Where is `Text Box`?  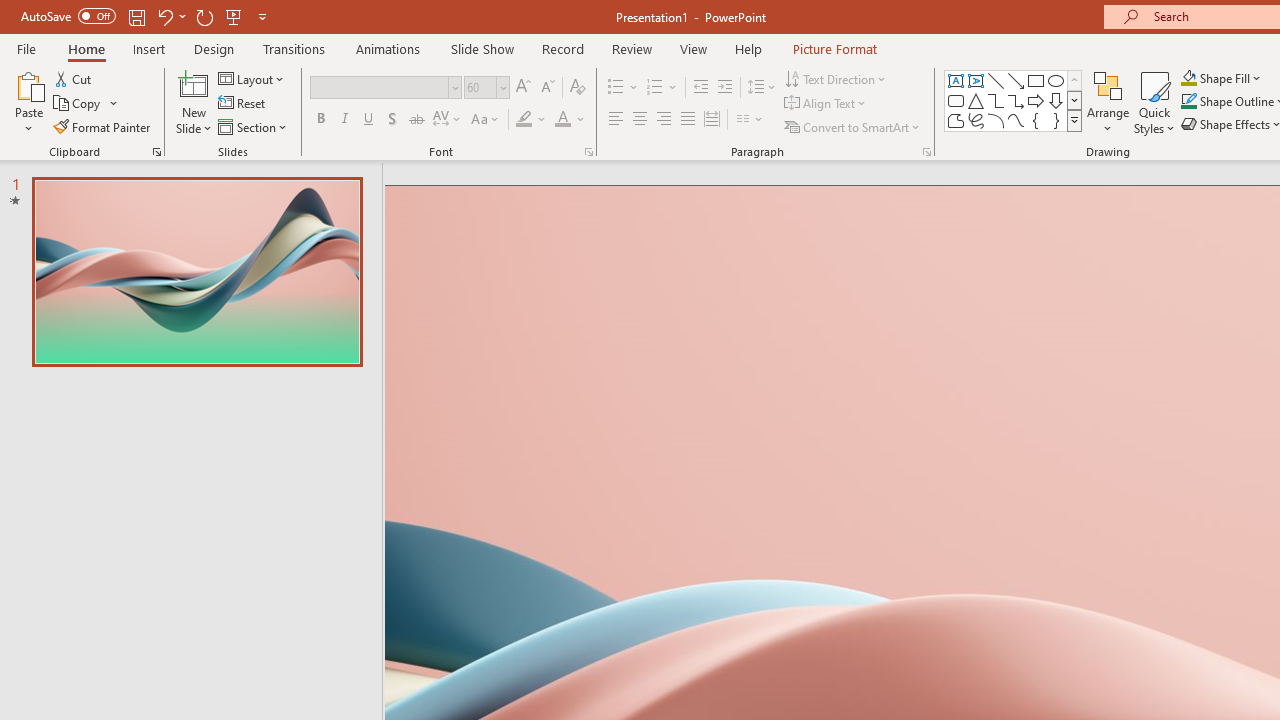
Text Box is located at coordinates (956, 80).